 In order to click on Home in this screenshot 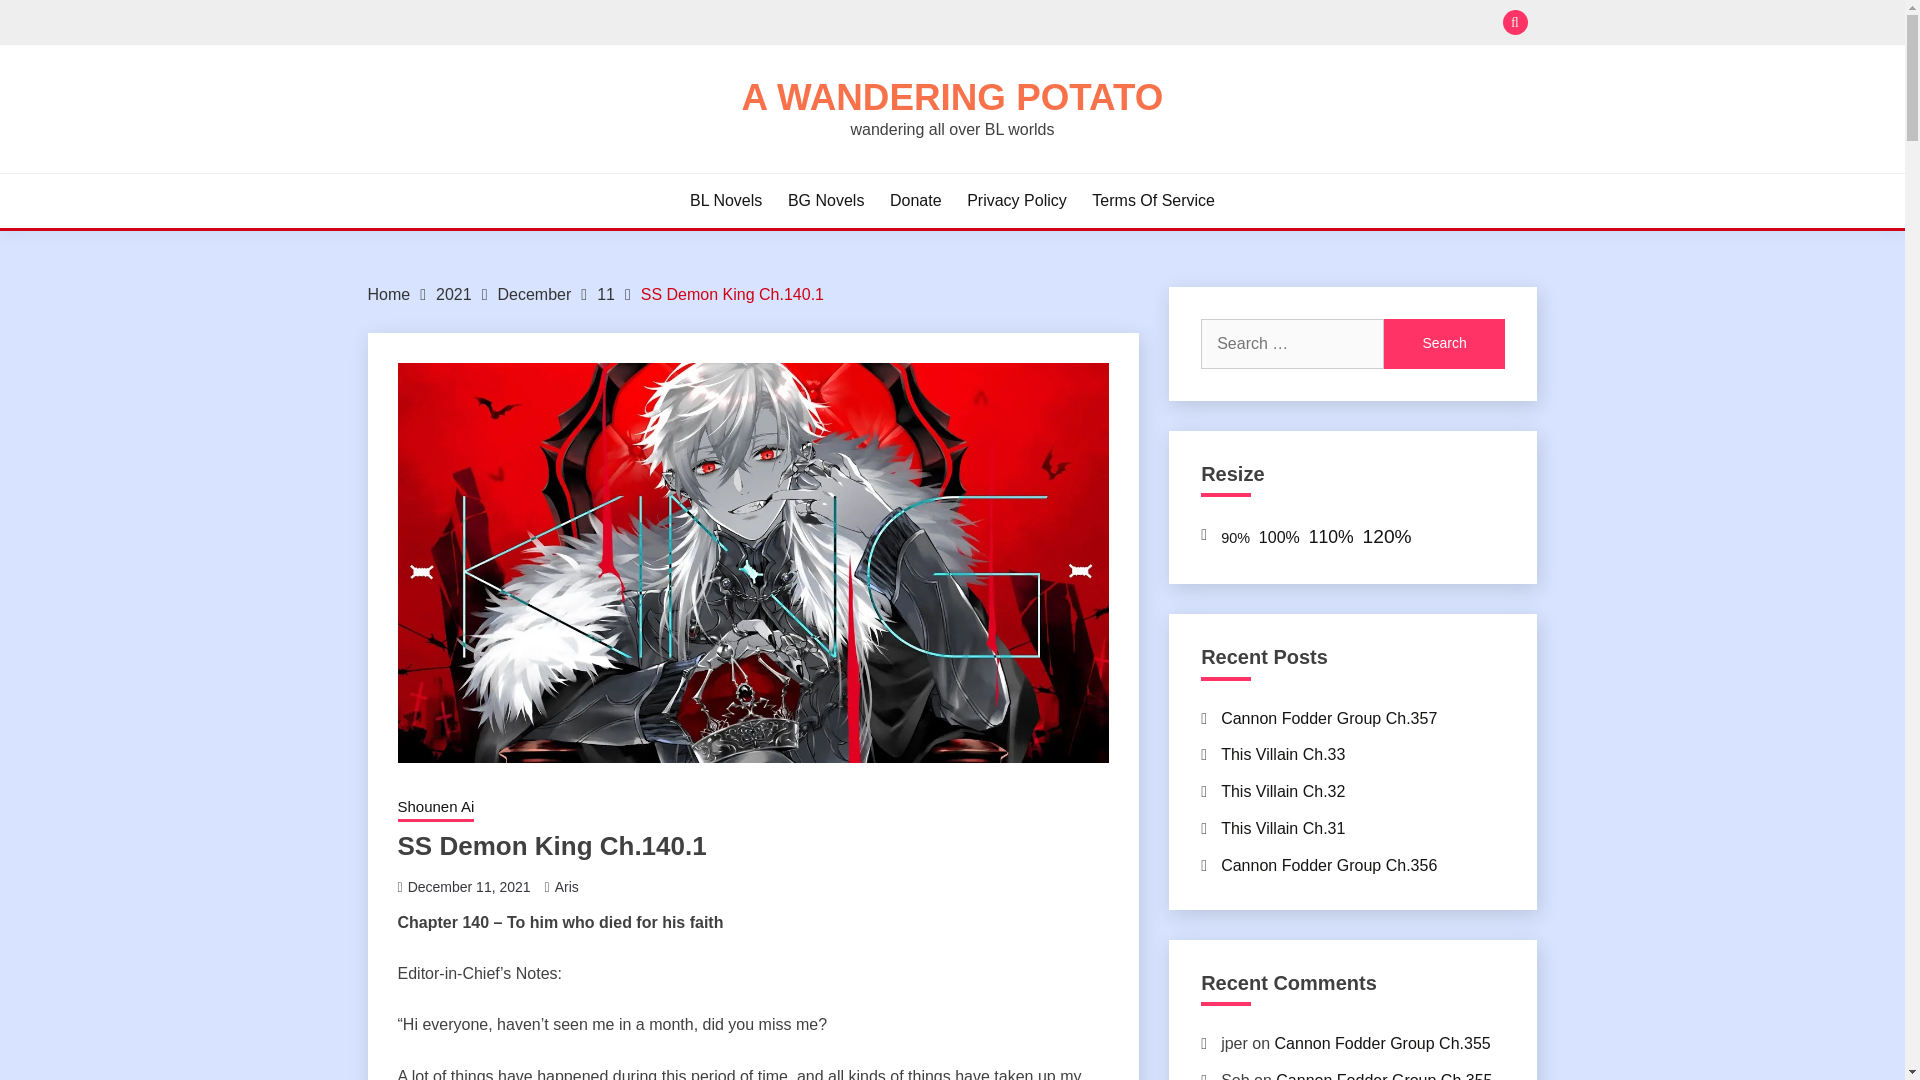, I will do `click(389, 294)`.